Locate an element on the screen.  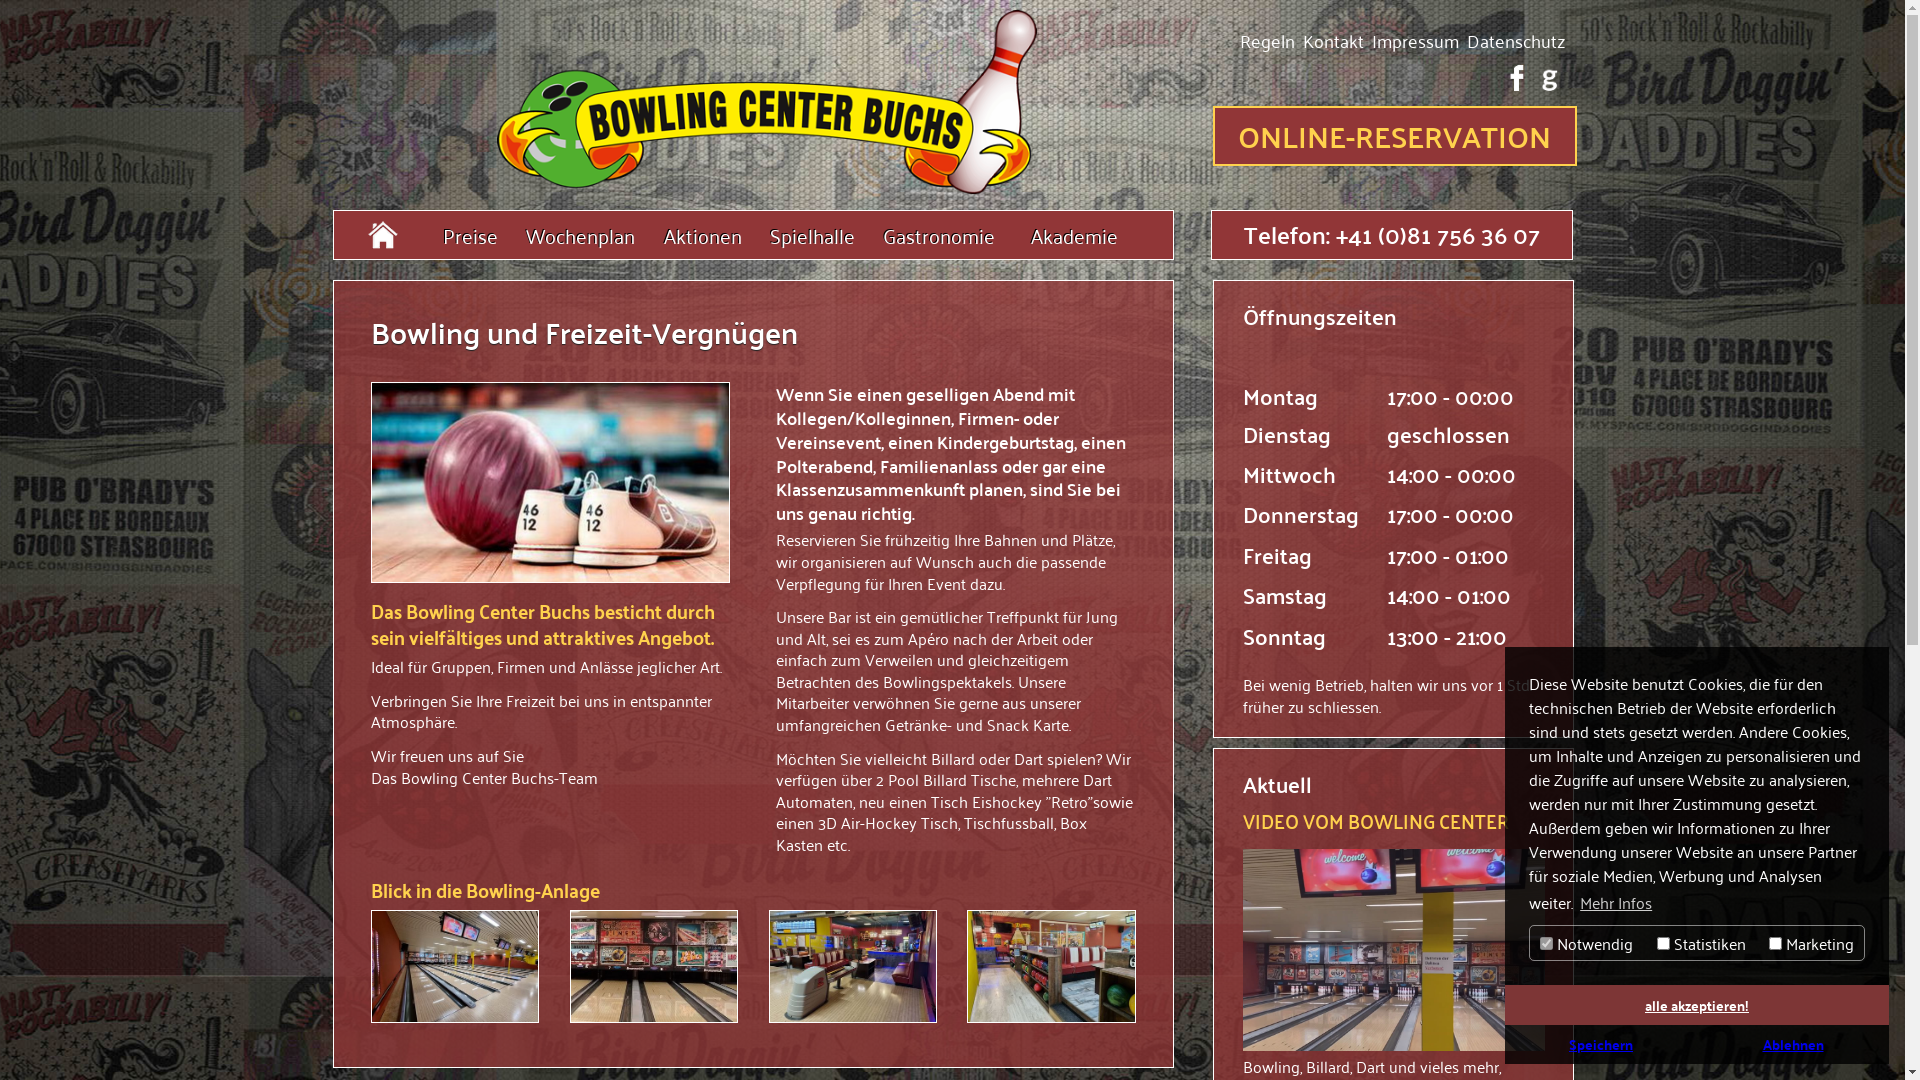
Aktionen is located at coordinates (703, 235).